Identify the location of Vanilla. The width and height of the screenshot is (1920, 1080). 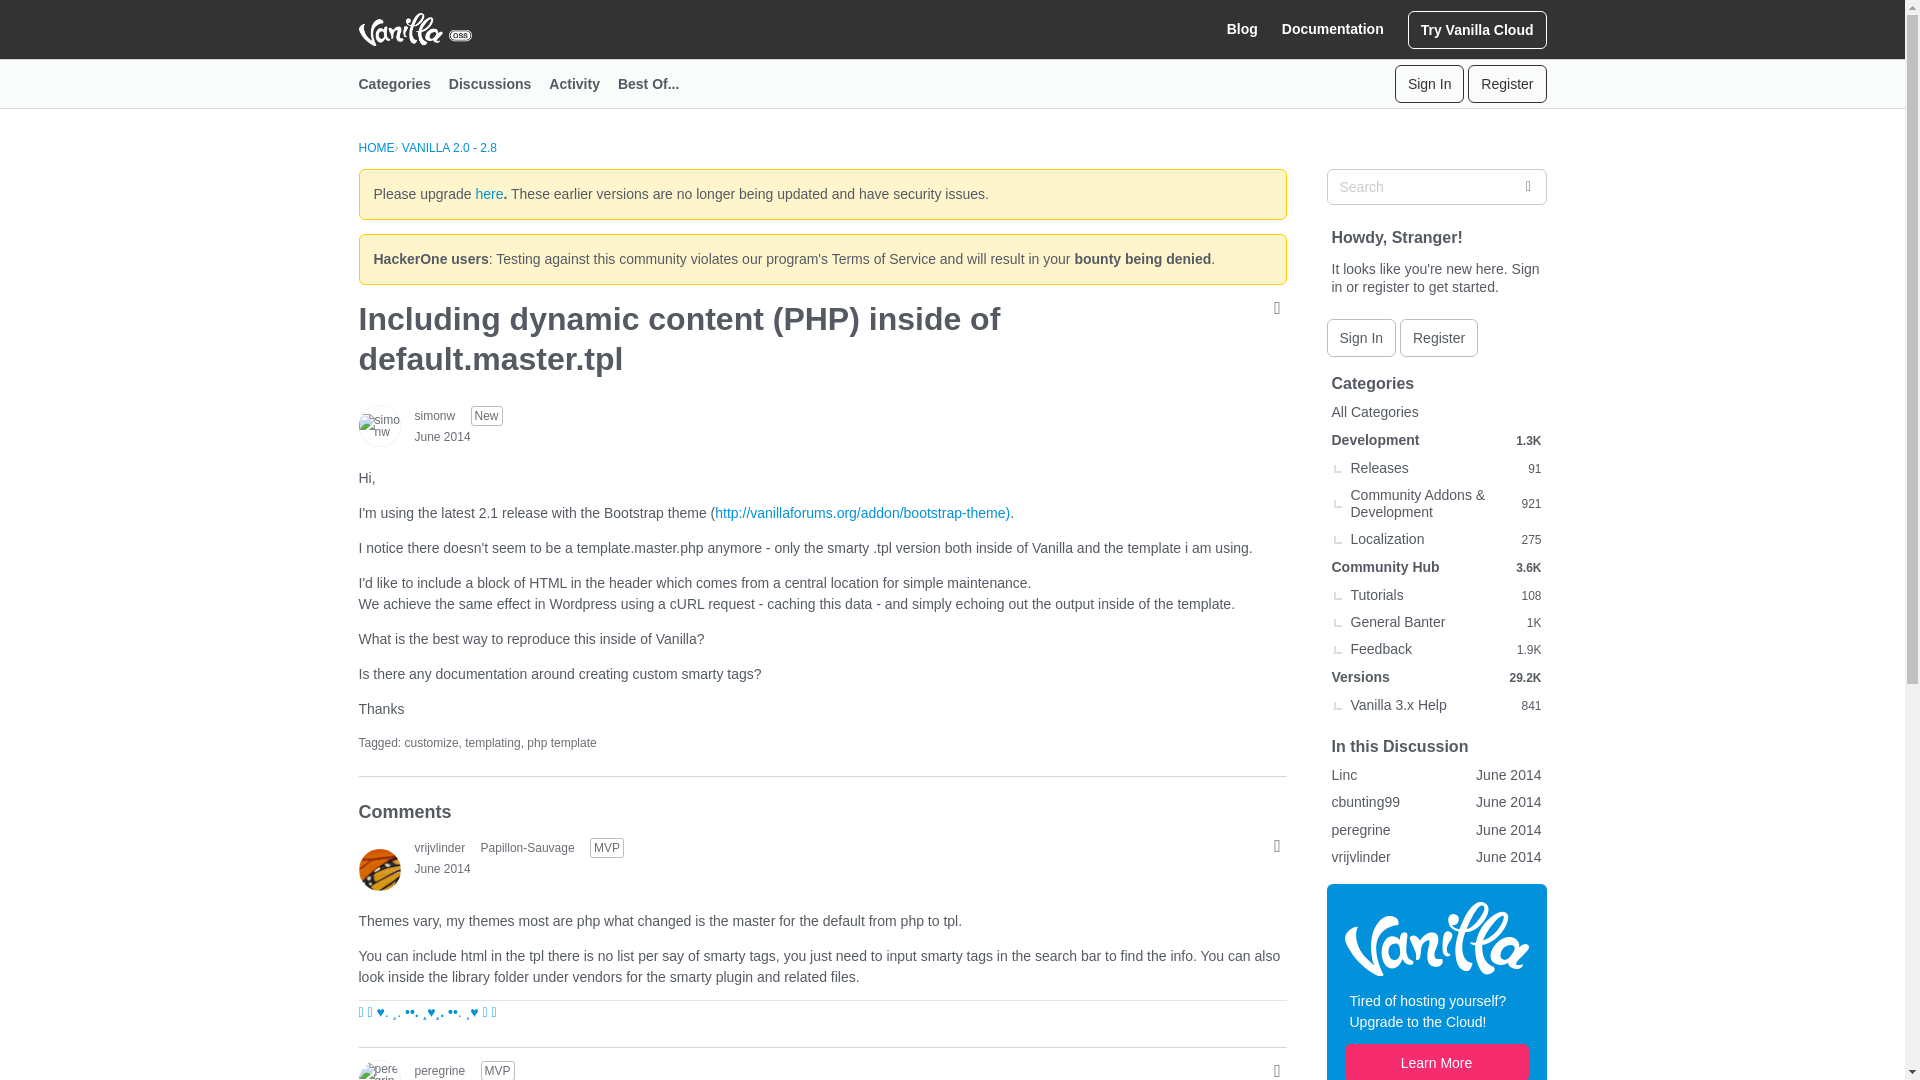
(1436, 938).